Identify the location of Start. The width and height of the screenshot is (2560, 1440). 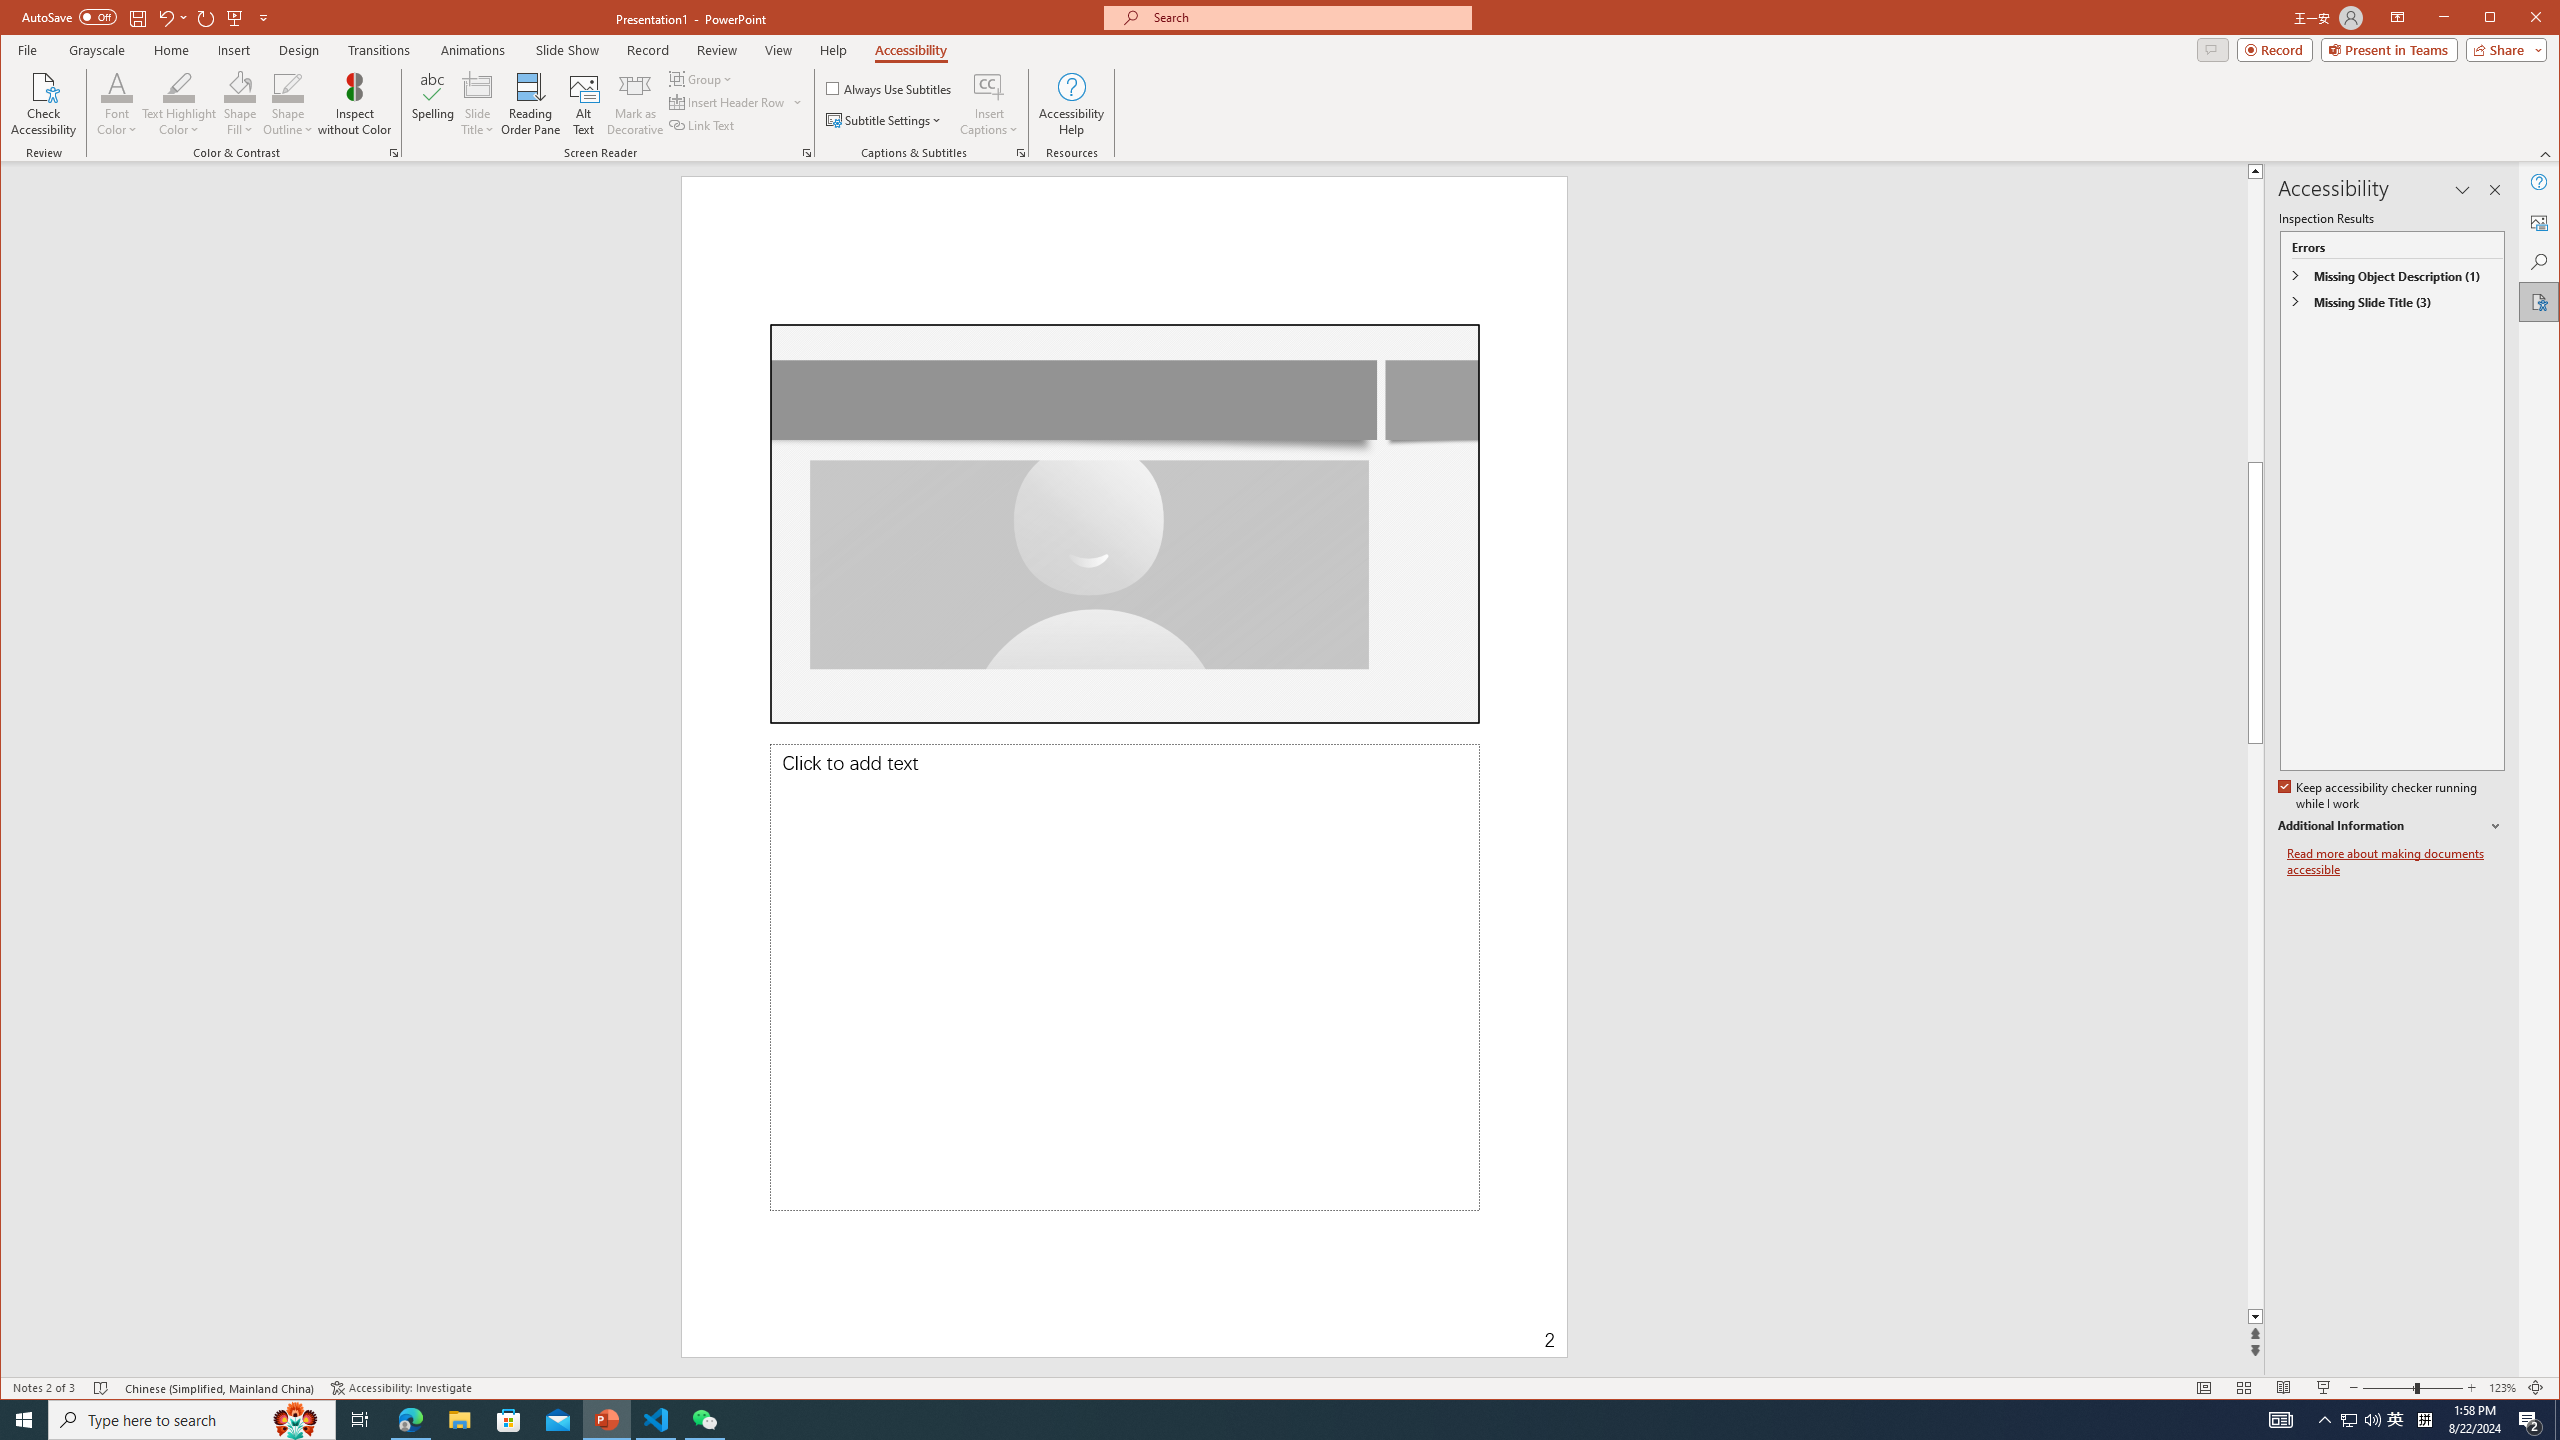
(24, 1420).